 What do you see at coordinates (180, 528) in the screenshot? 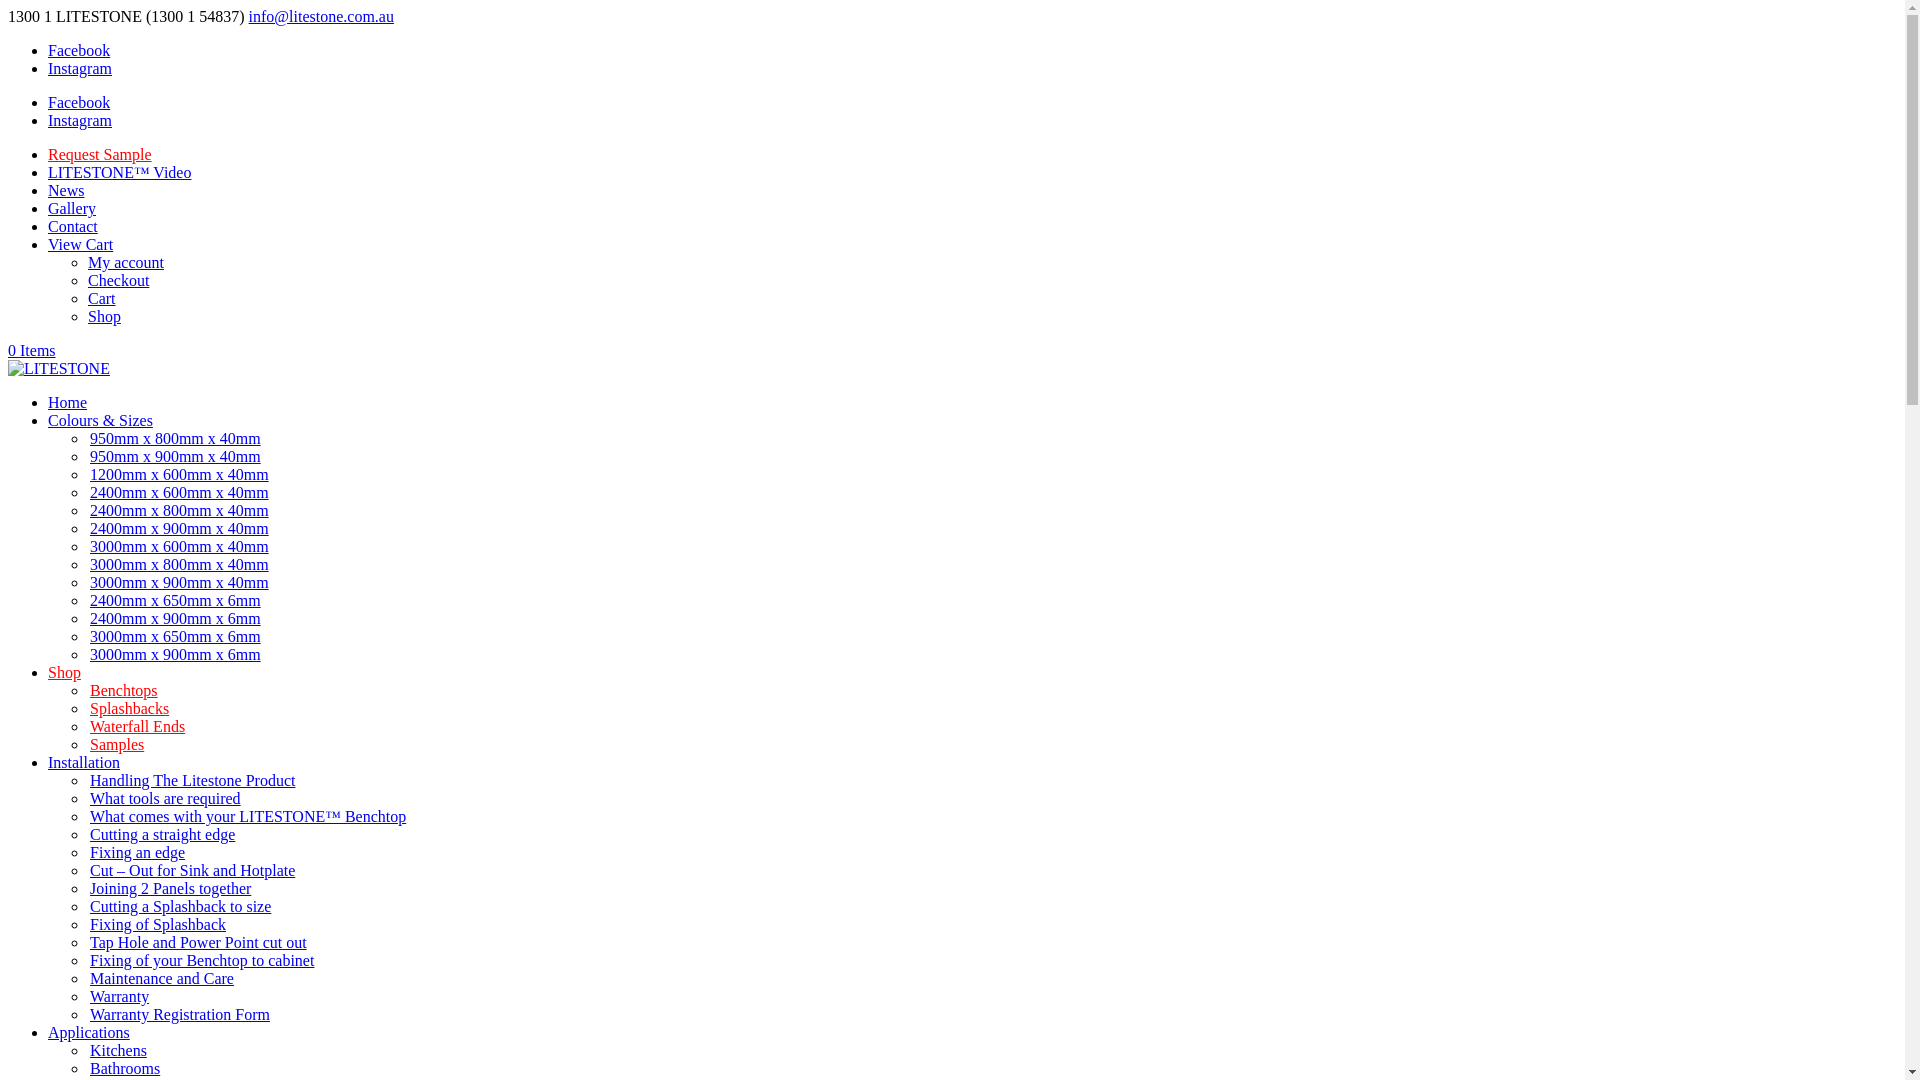
I see `2400mm x 900mm x 40mm` at bounding box center [180, 528].